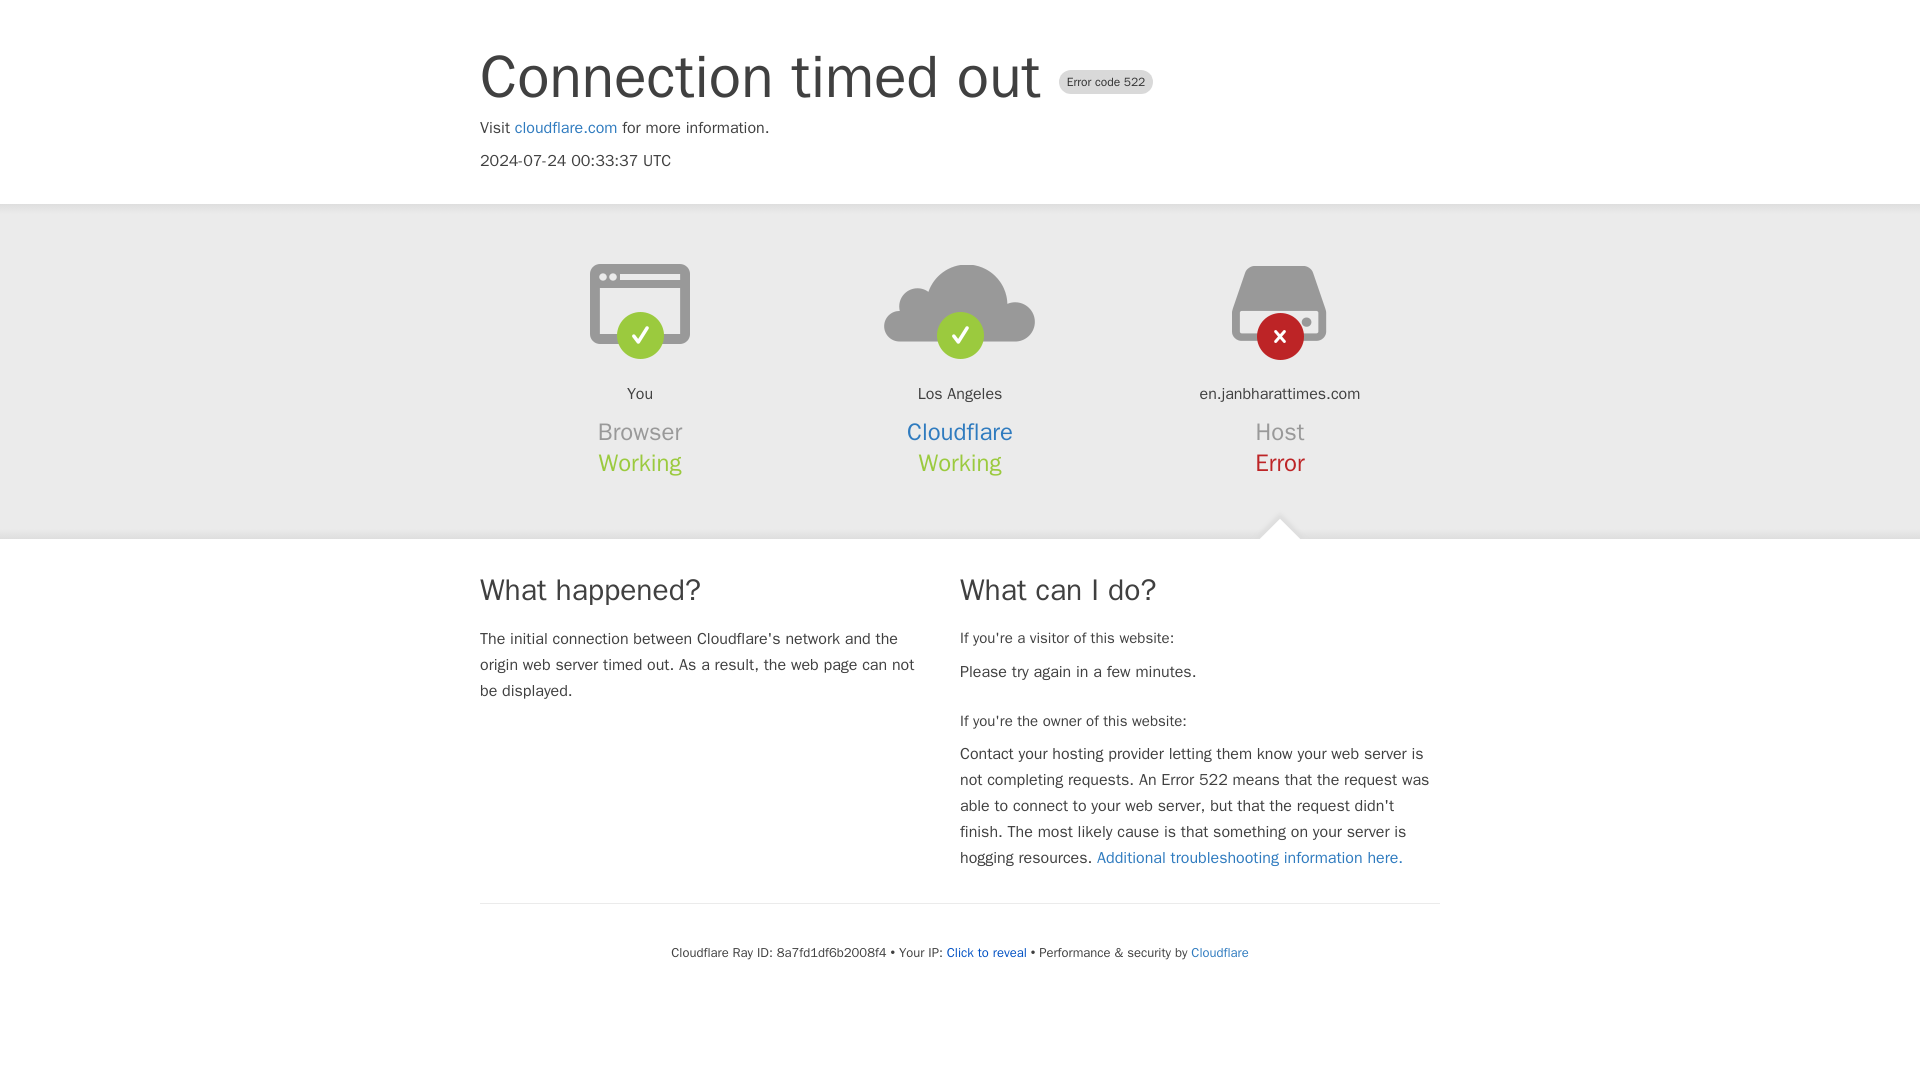 This screenshot has height=1080, width=1920. What do you see at coordinates (986, 952) in the screenshot?
I see `Click to reveal` at bounding box center [986, 952].